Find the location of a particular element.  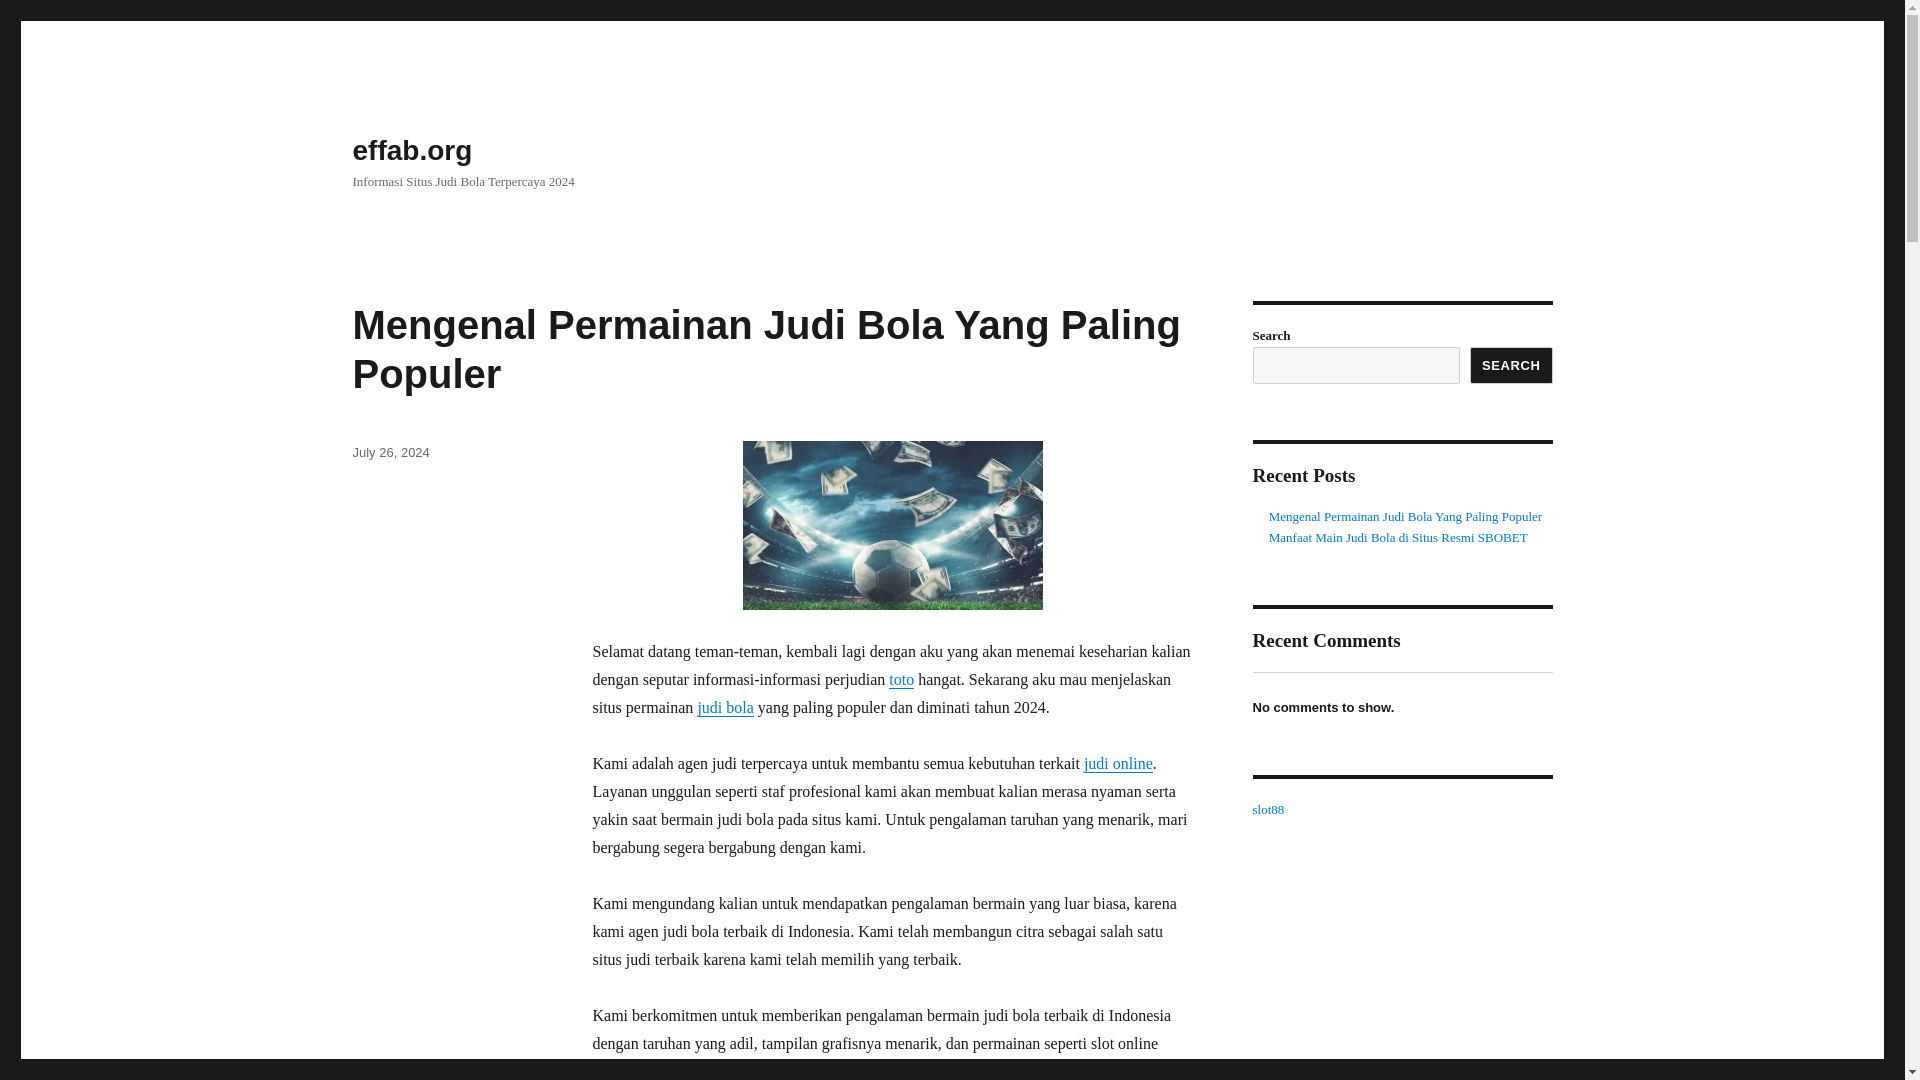

Manfaat Main Judi Bola di Situs Resmi SBOBET is located at coordinates (1398, 538).